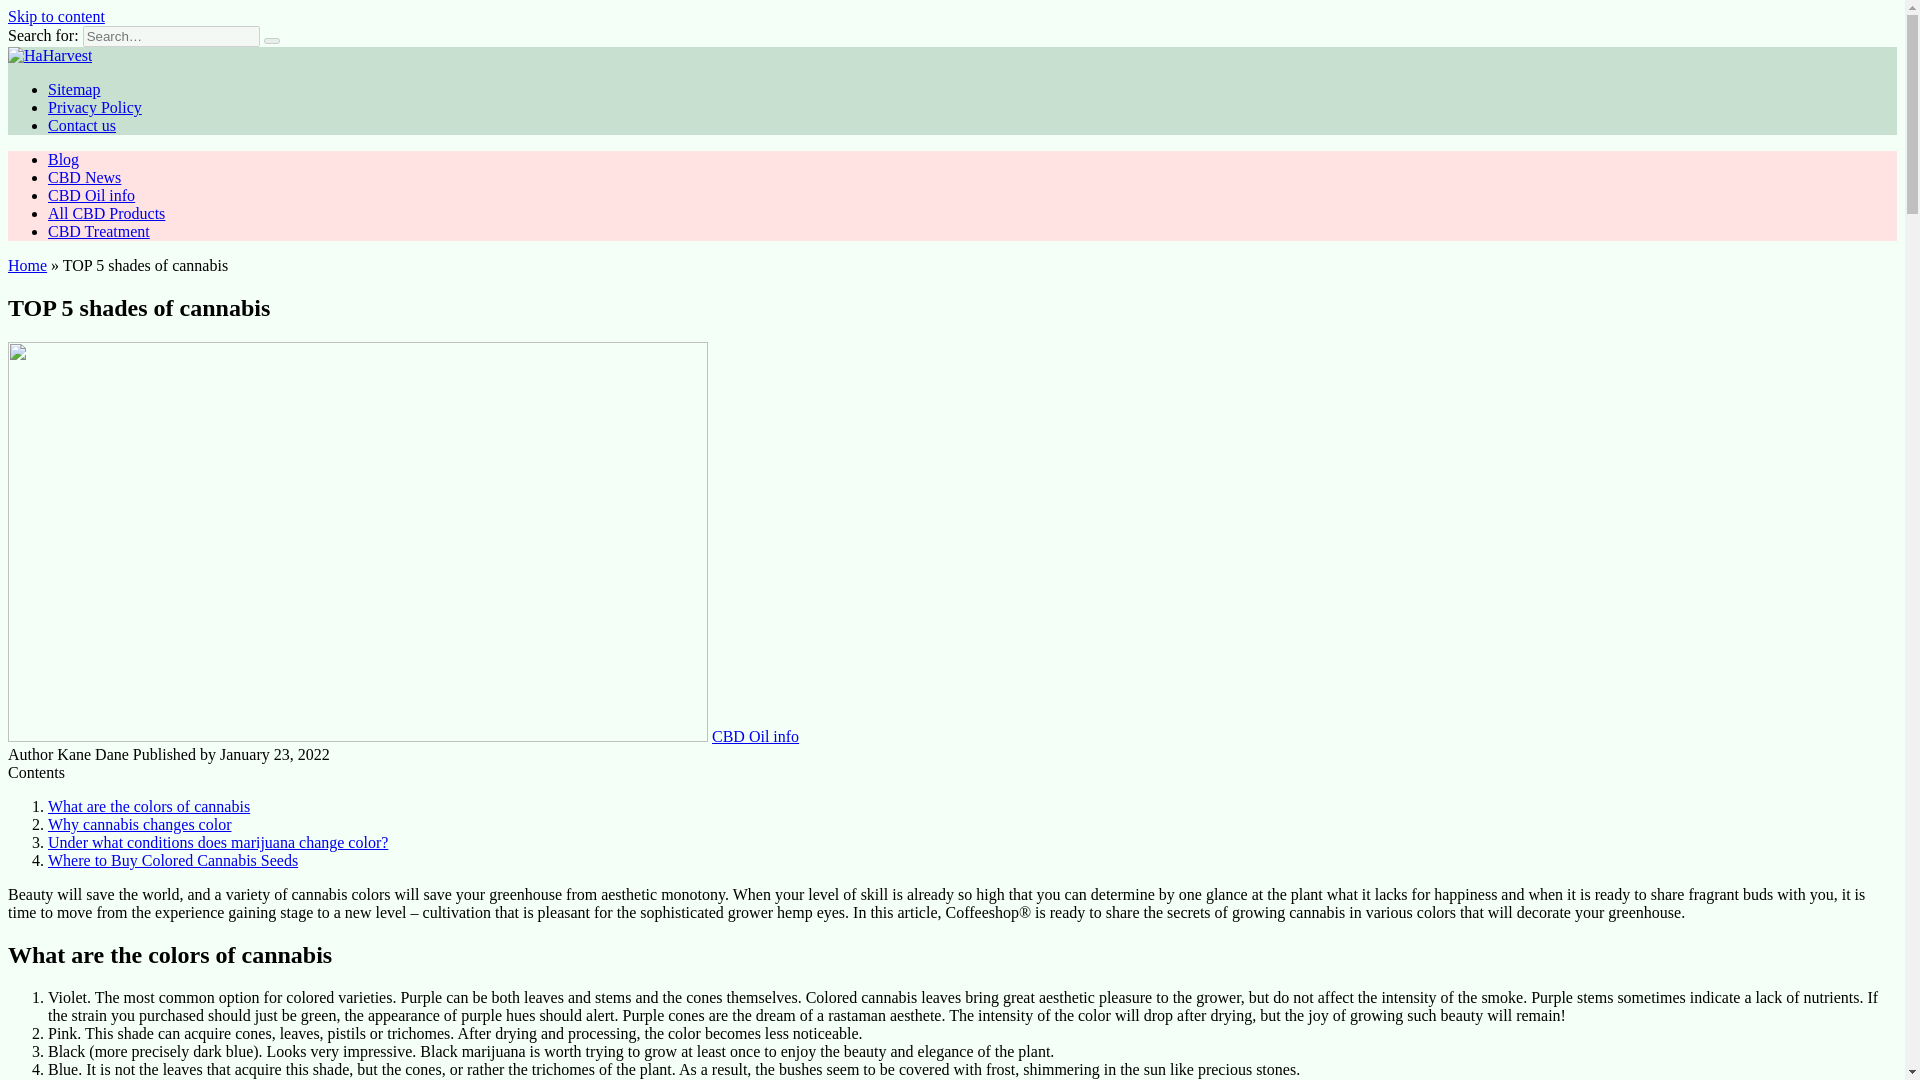 The width and height of the screenshot is (1920, 1080). What do you see at coordinates (148, 806) in the screenshot?
I see `What are the colors of cannabis` at bounding box center [148, 806].